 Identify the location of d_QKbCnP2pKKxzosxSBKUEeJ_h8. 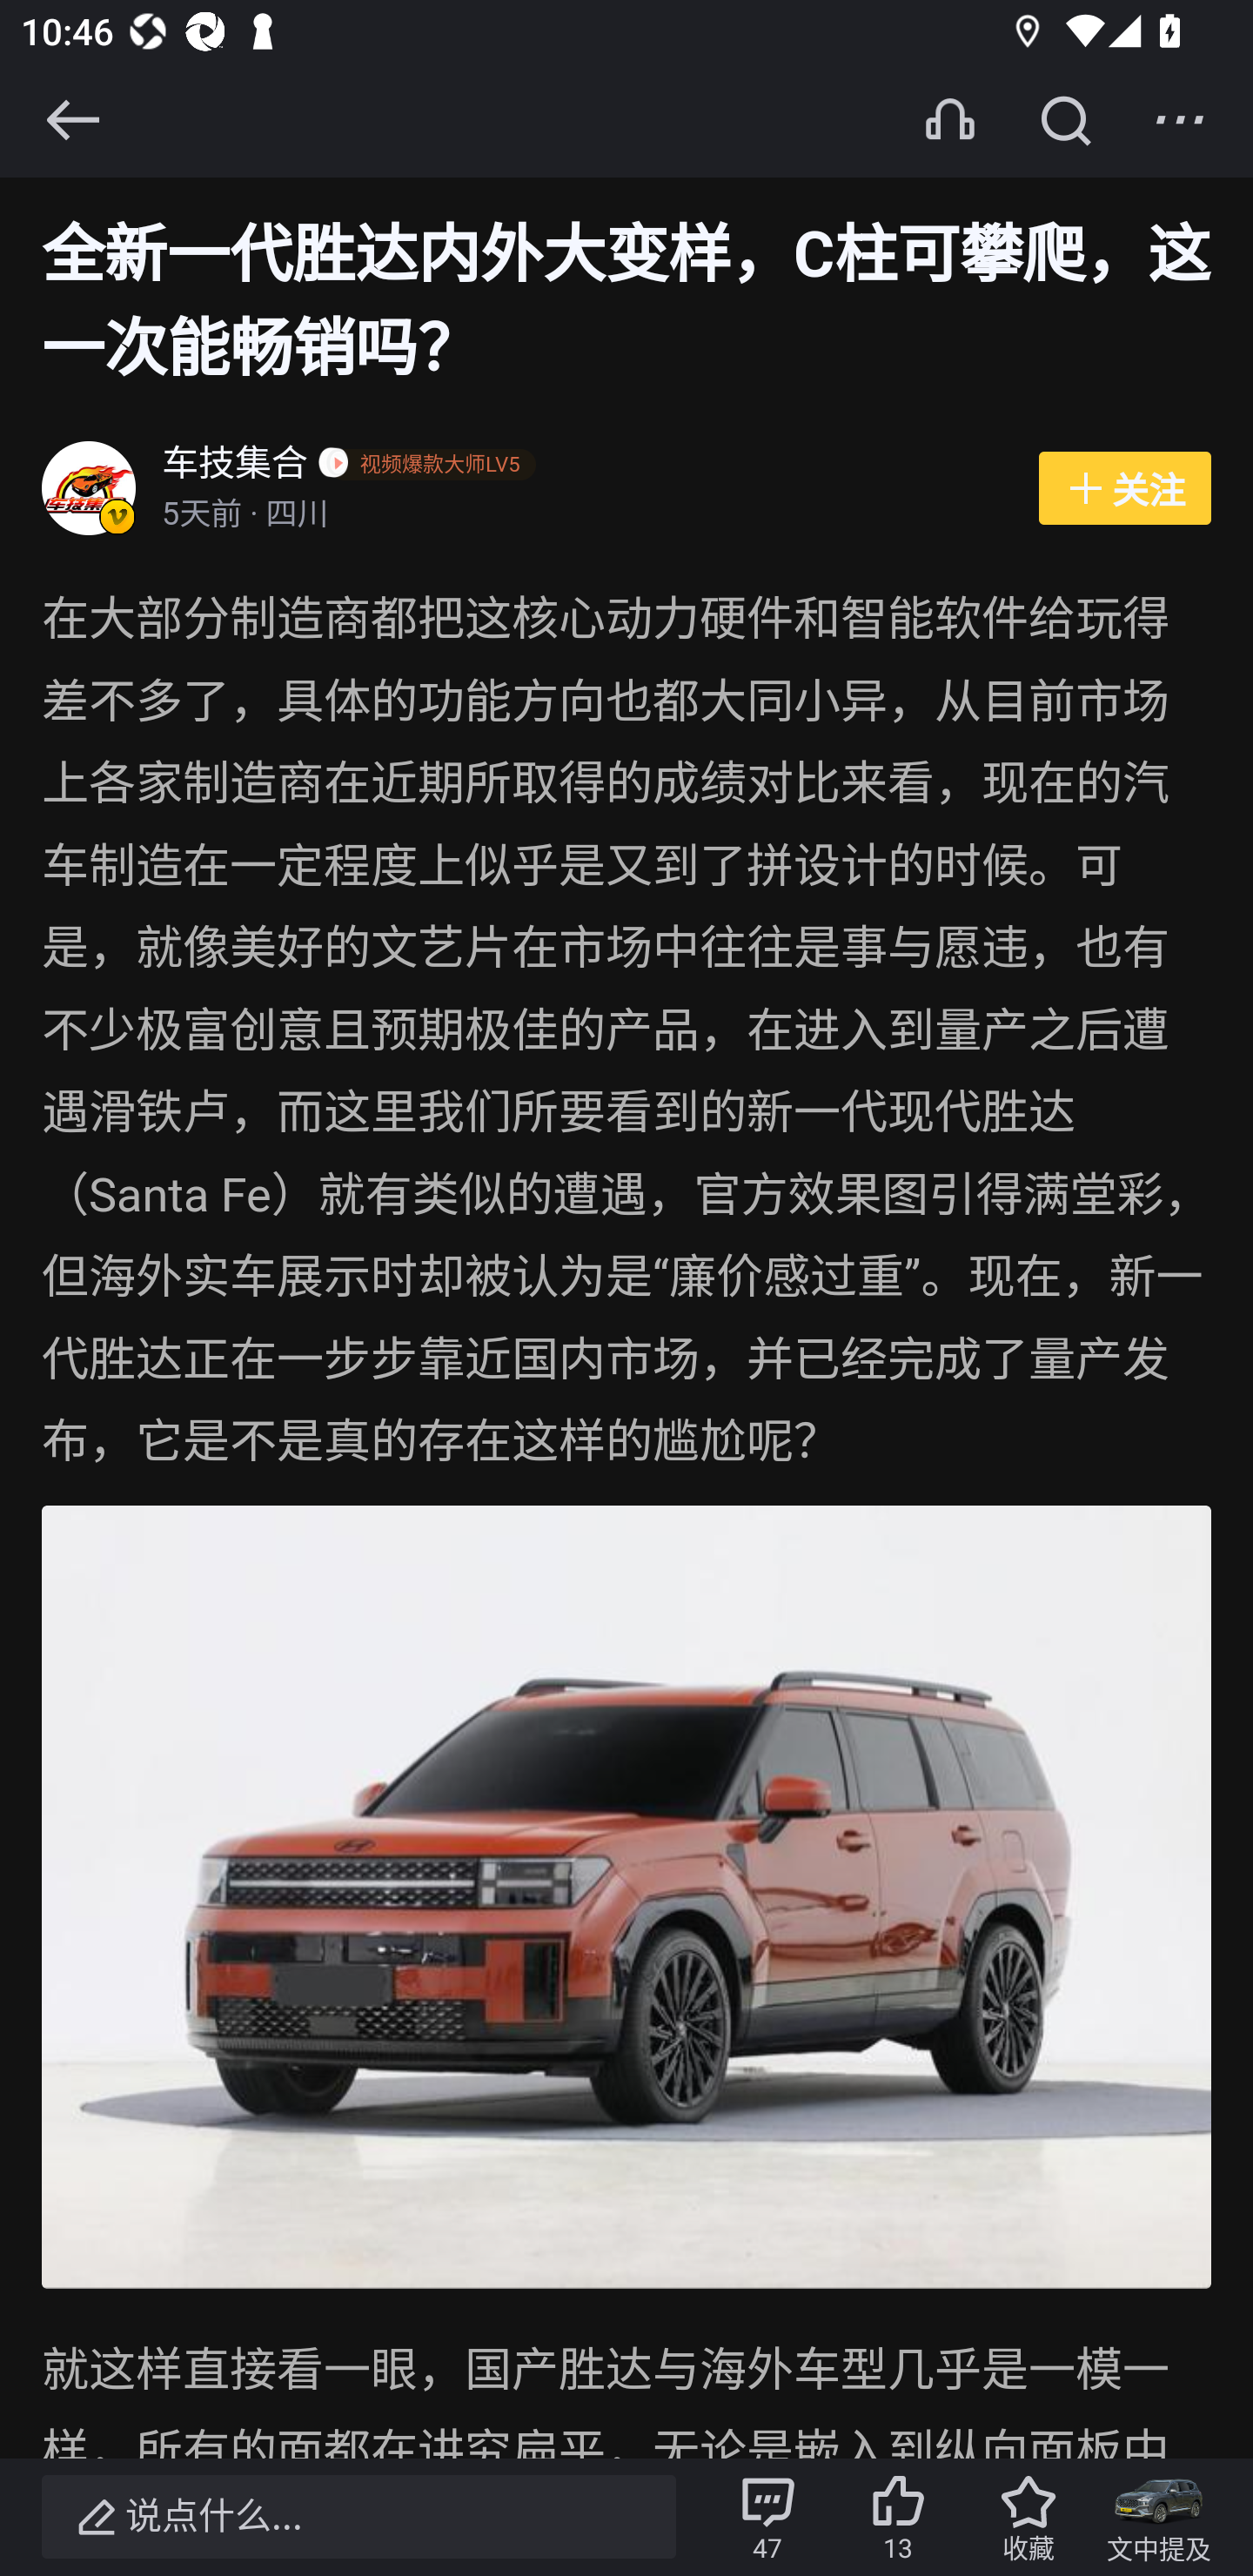
(626, 1897).